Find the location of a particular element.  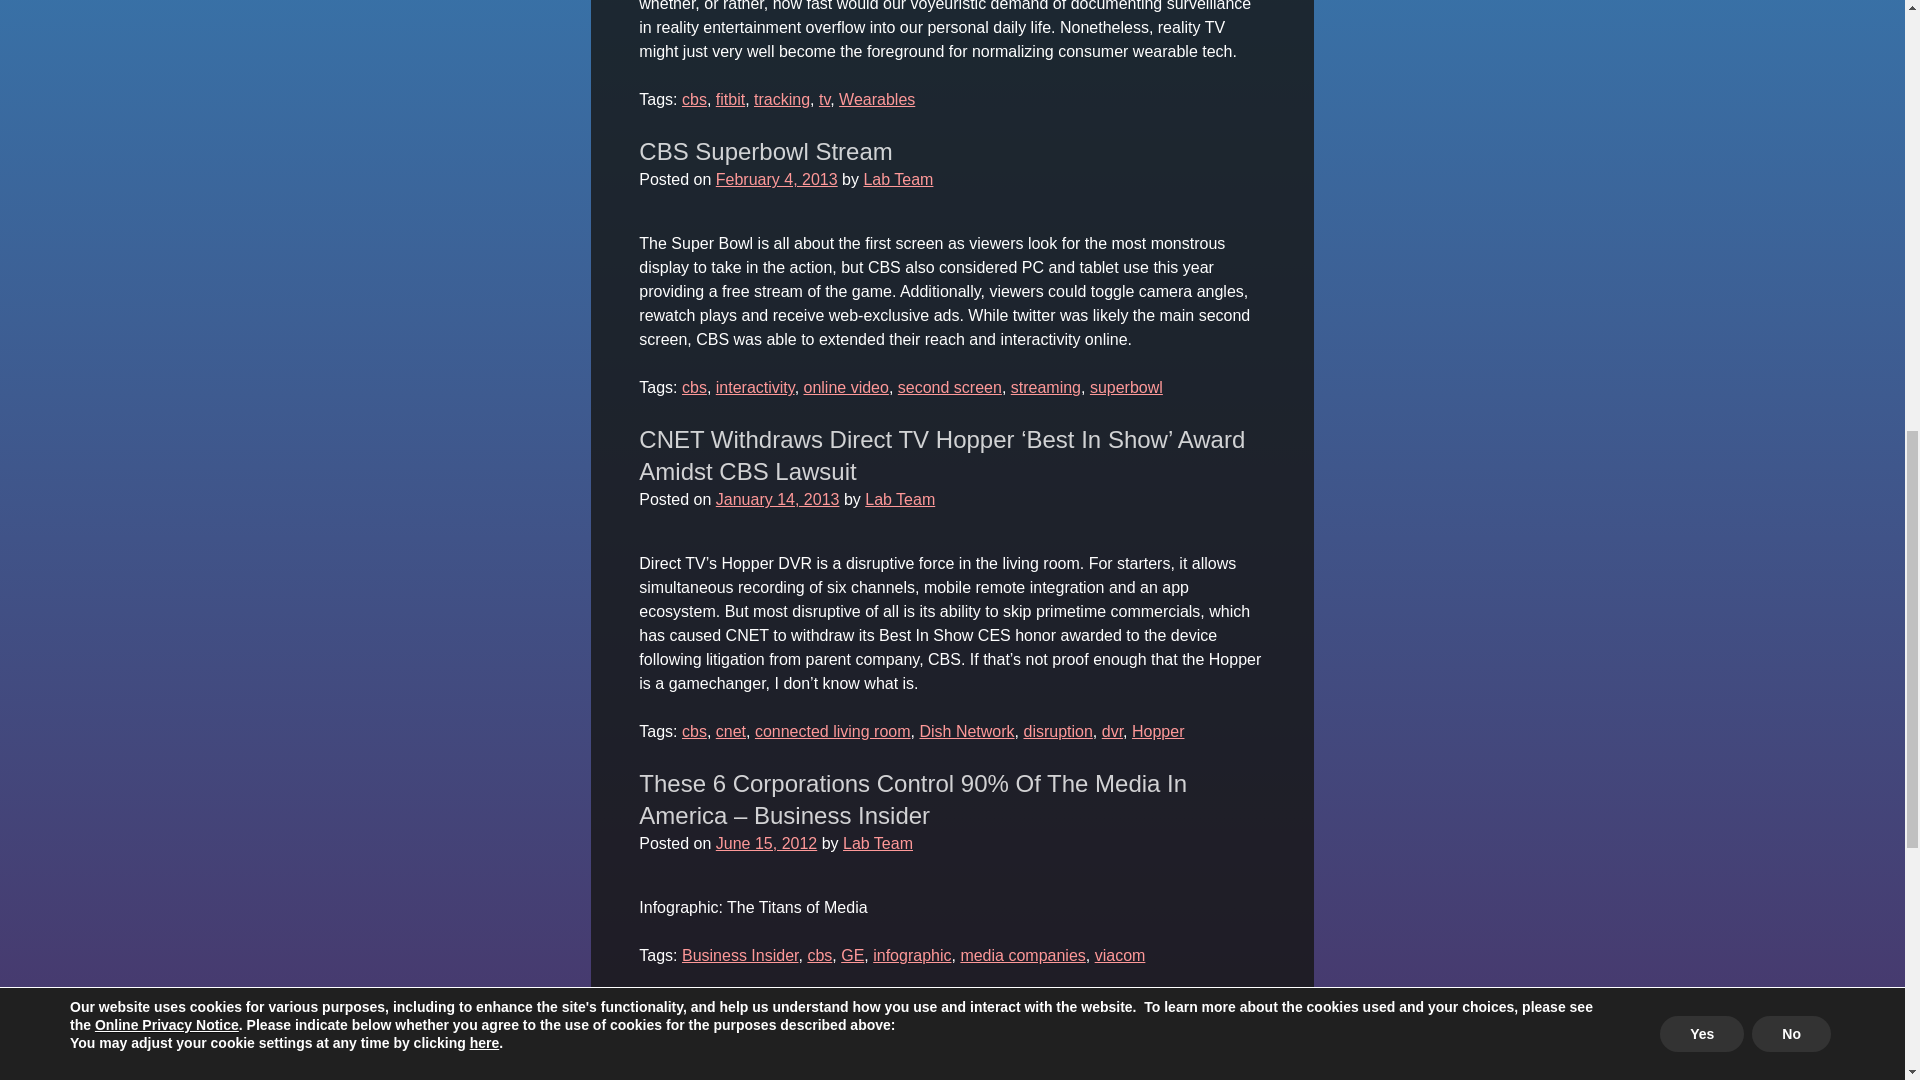

Wearables is located at coordinates (877, 99).